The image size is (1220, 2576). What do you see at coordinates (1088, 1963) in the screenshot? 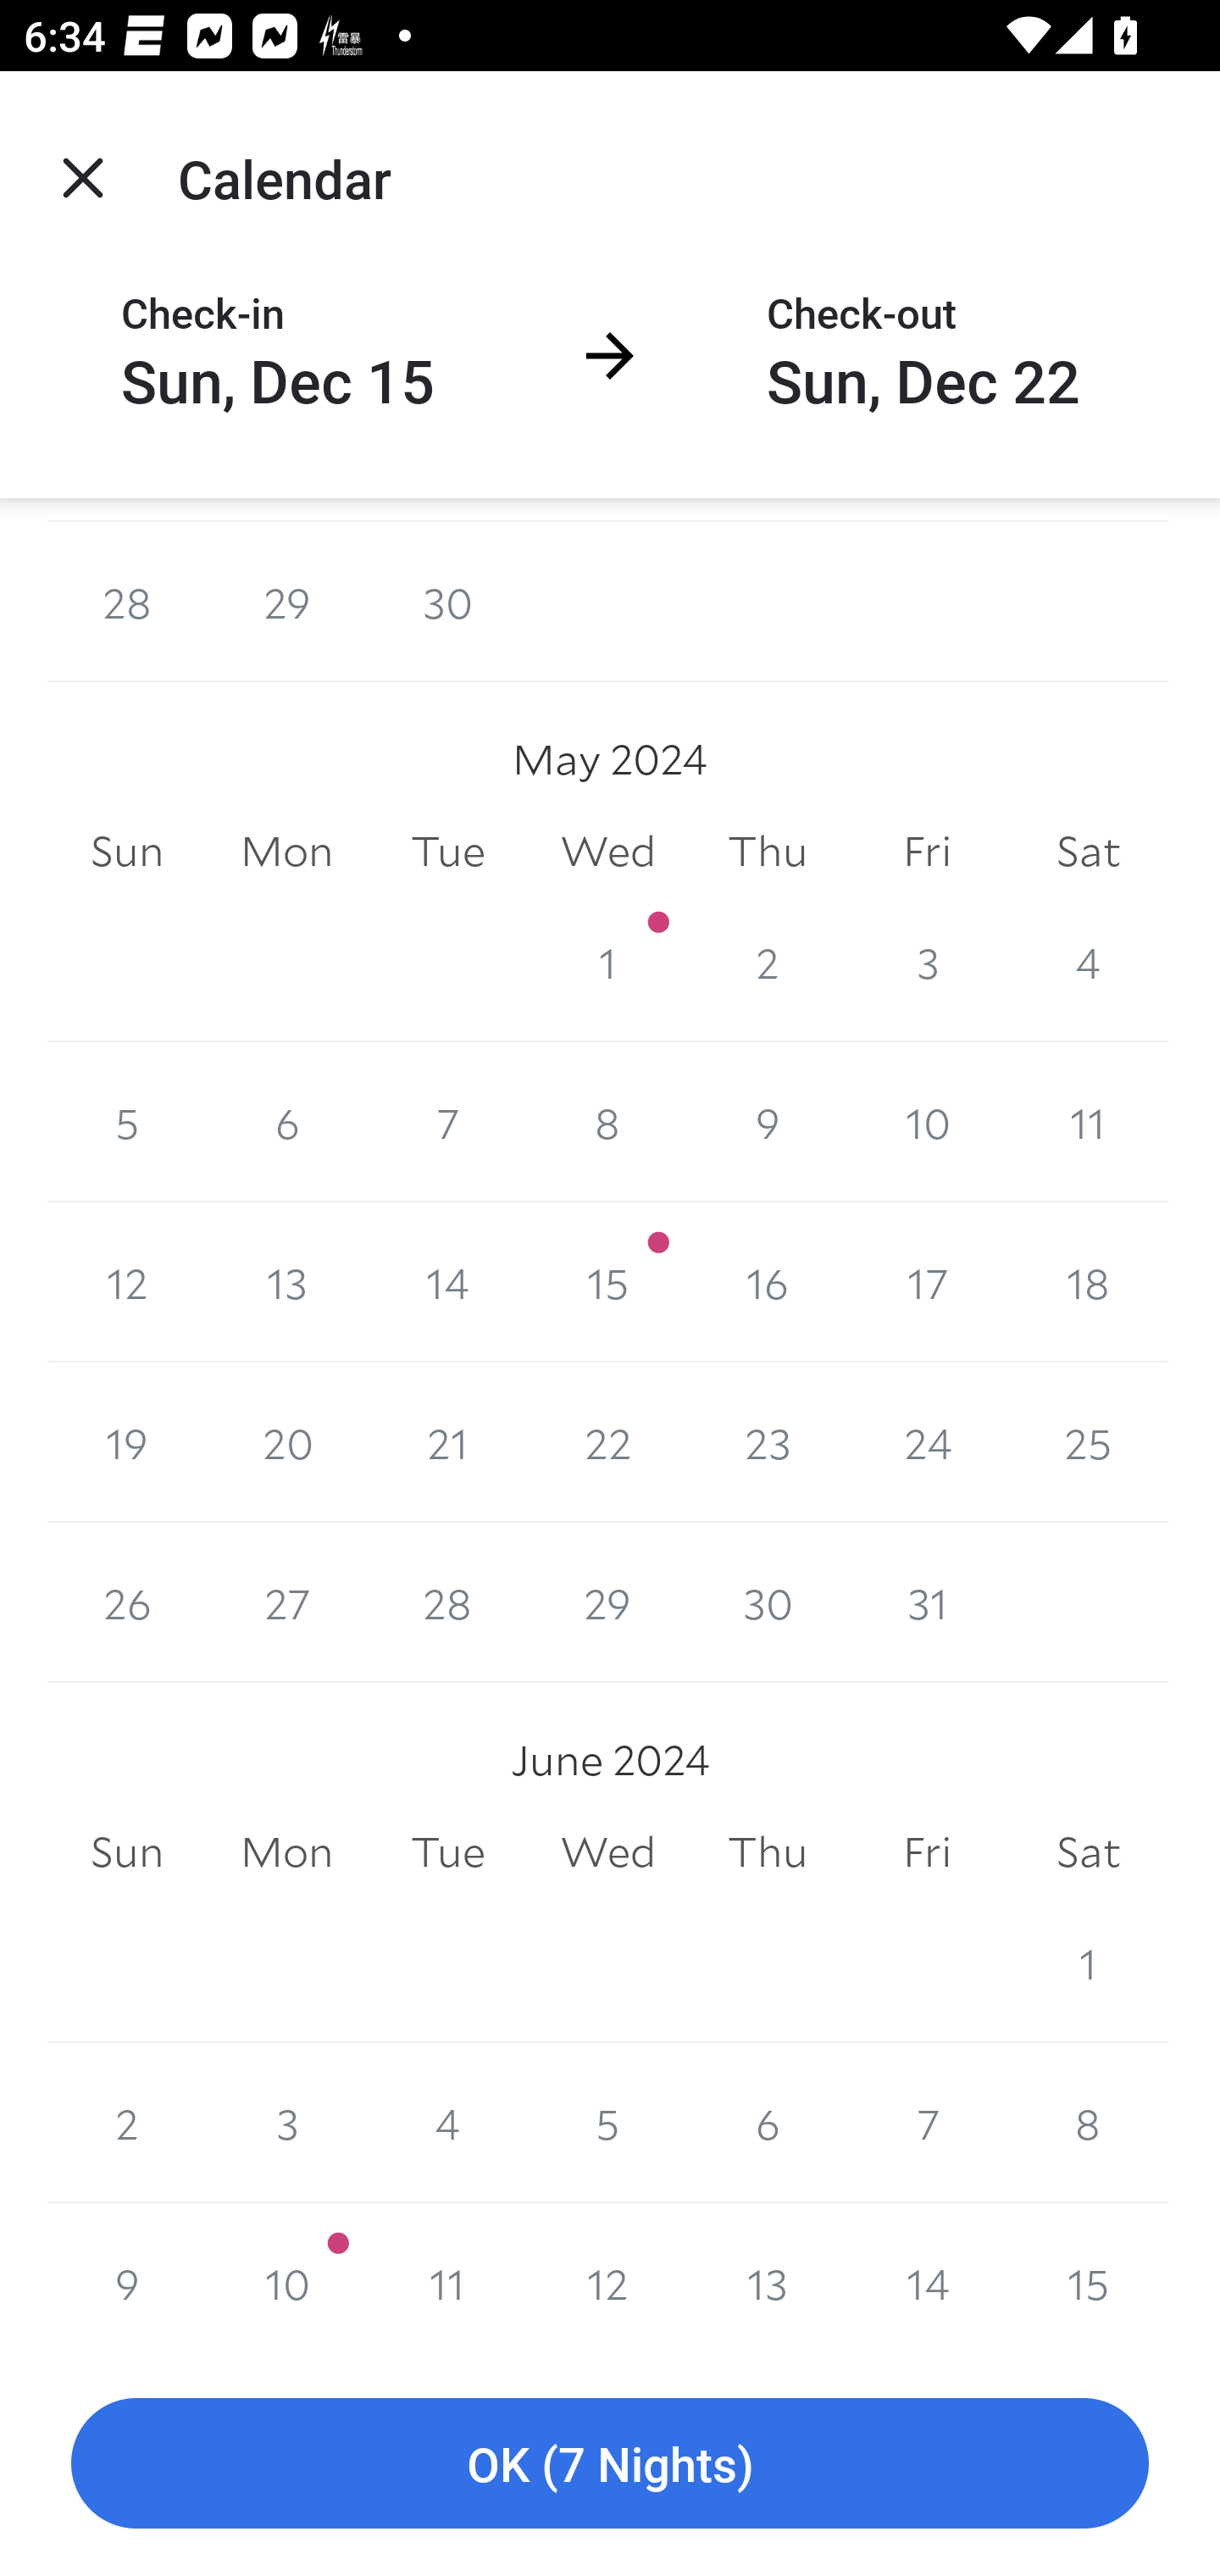
I see `1 1 June 2024` at bounding box center [1088, 1963].